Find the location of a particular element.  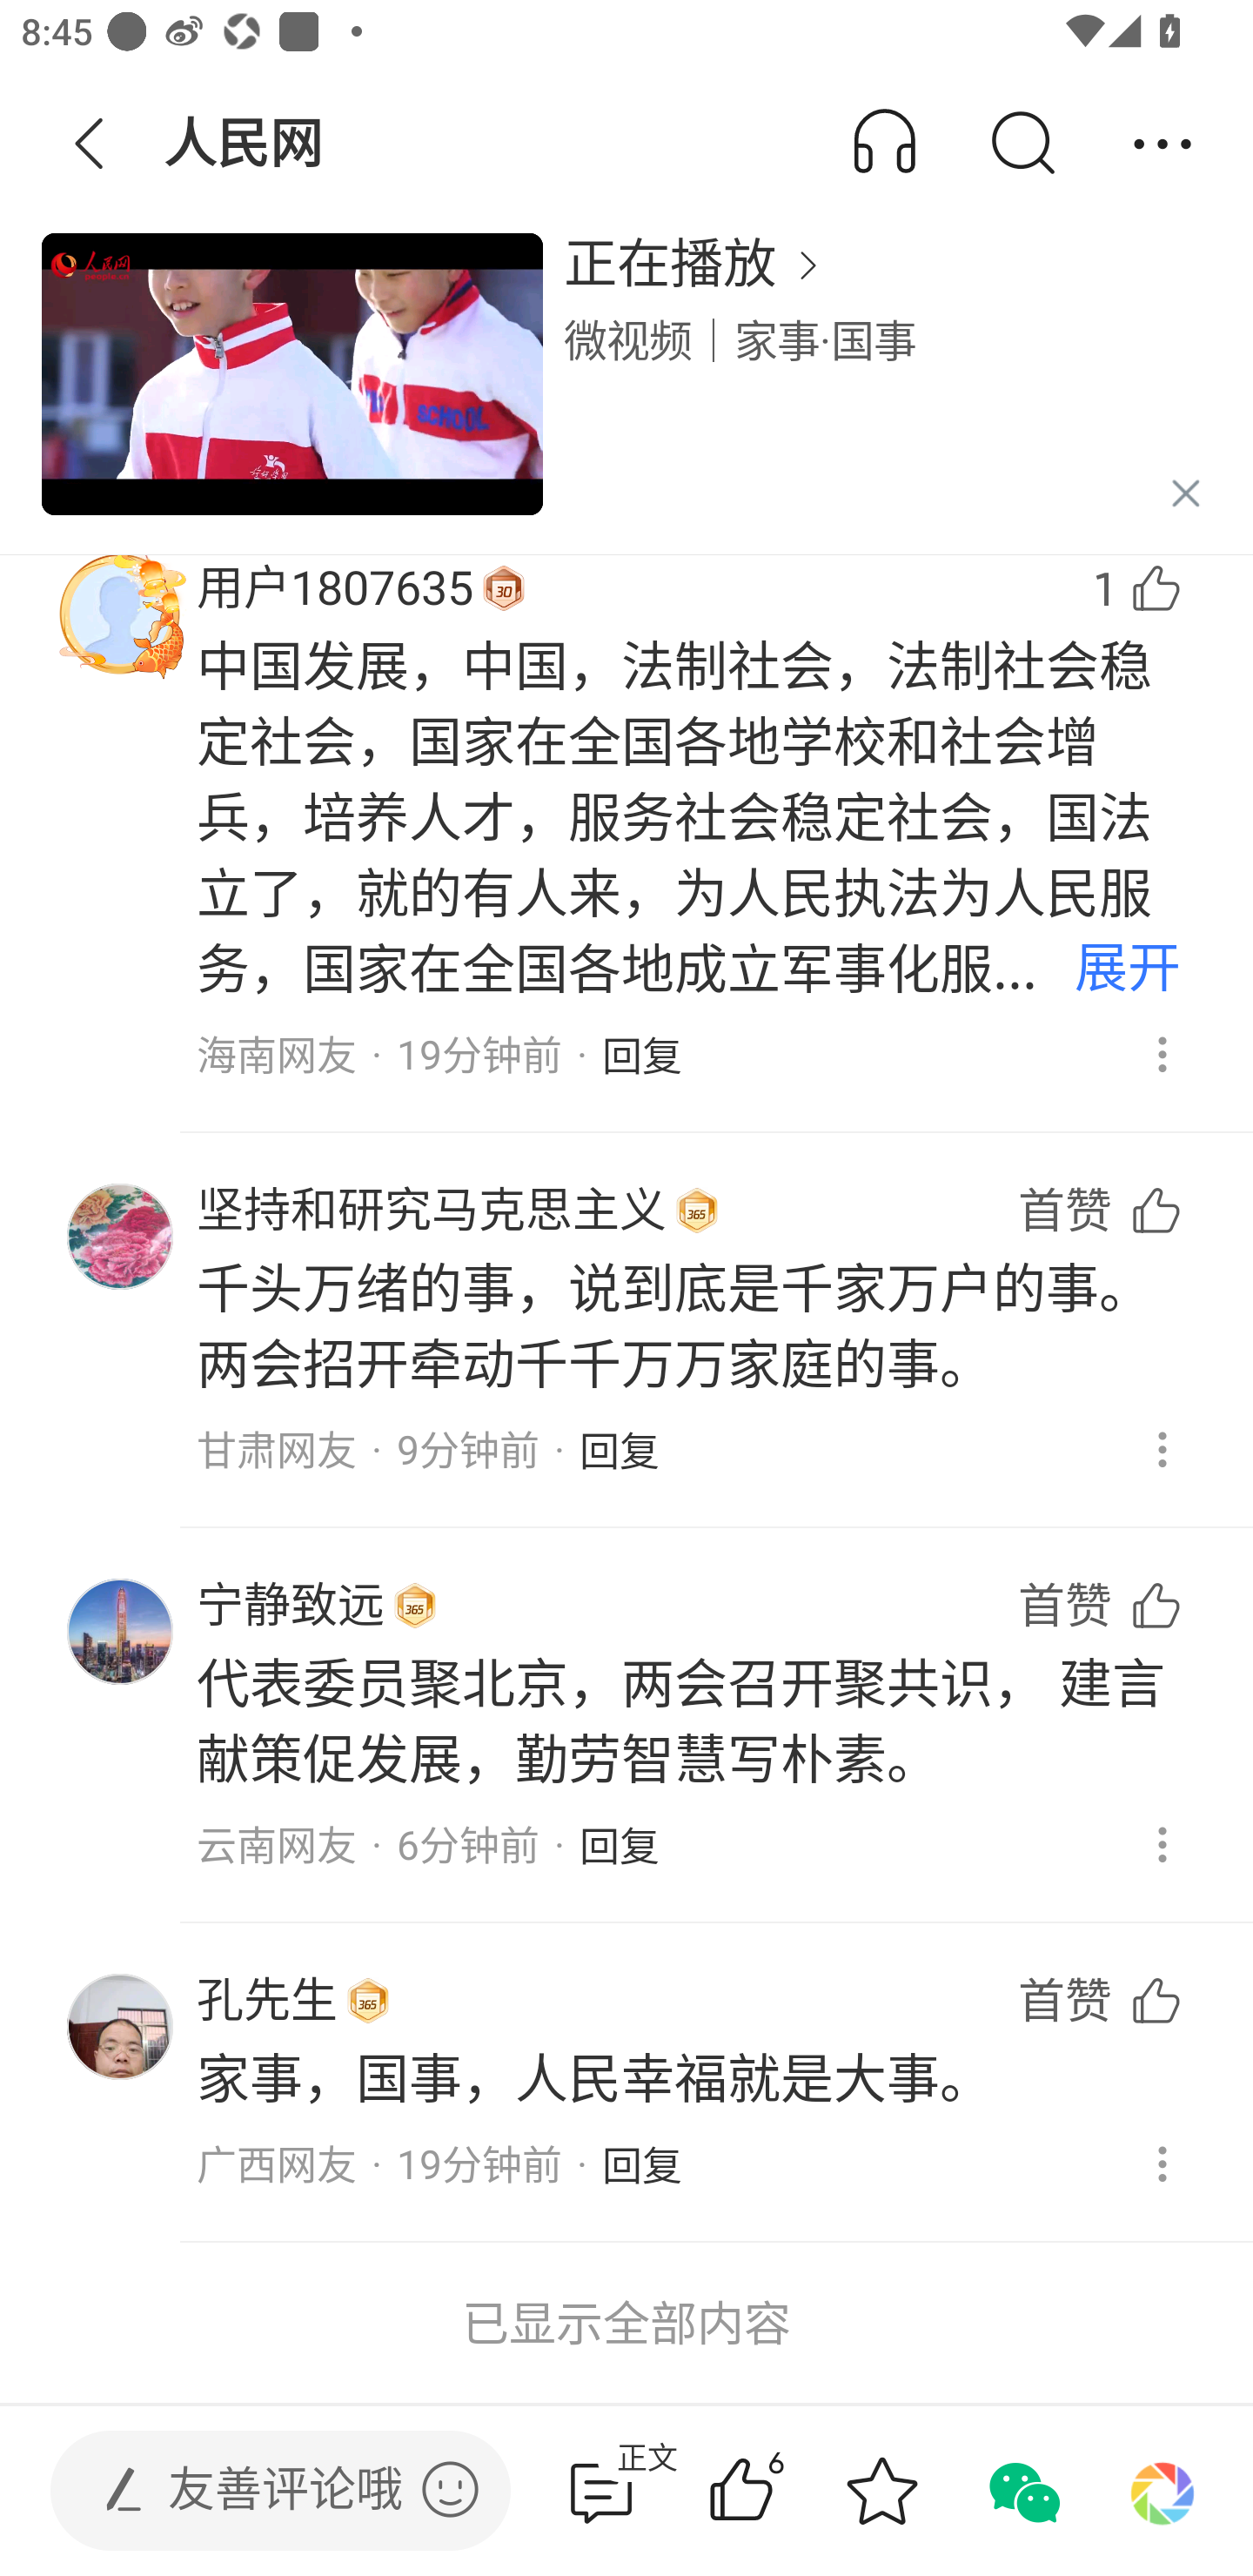

UserRightLabel_OneMedalView 勋章 is located at coordinates (503, 588).